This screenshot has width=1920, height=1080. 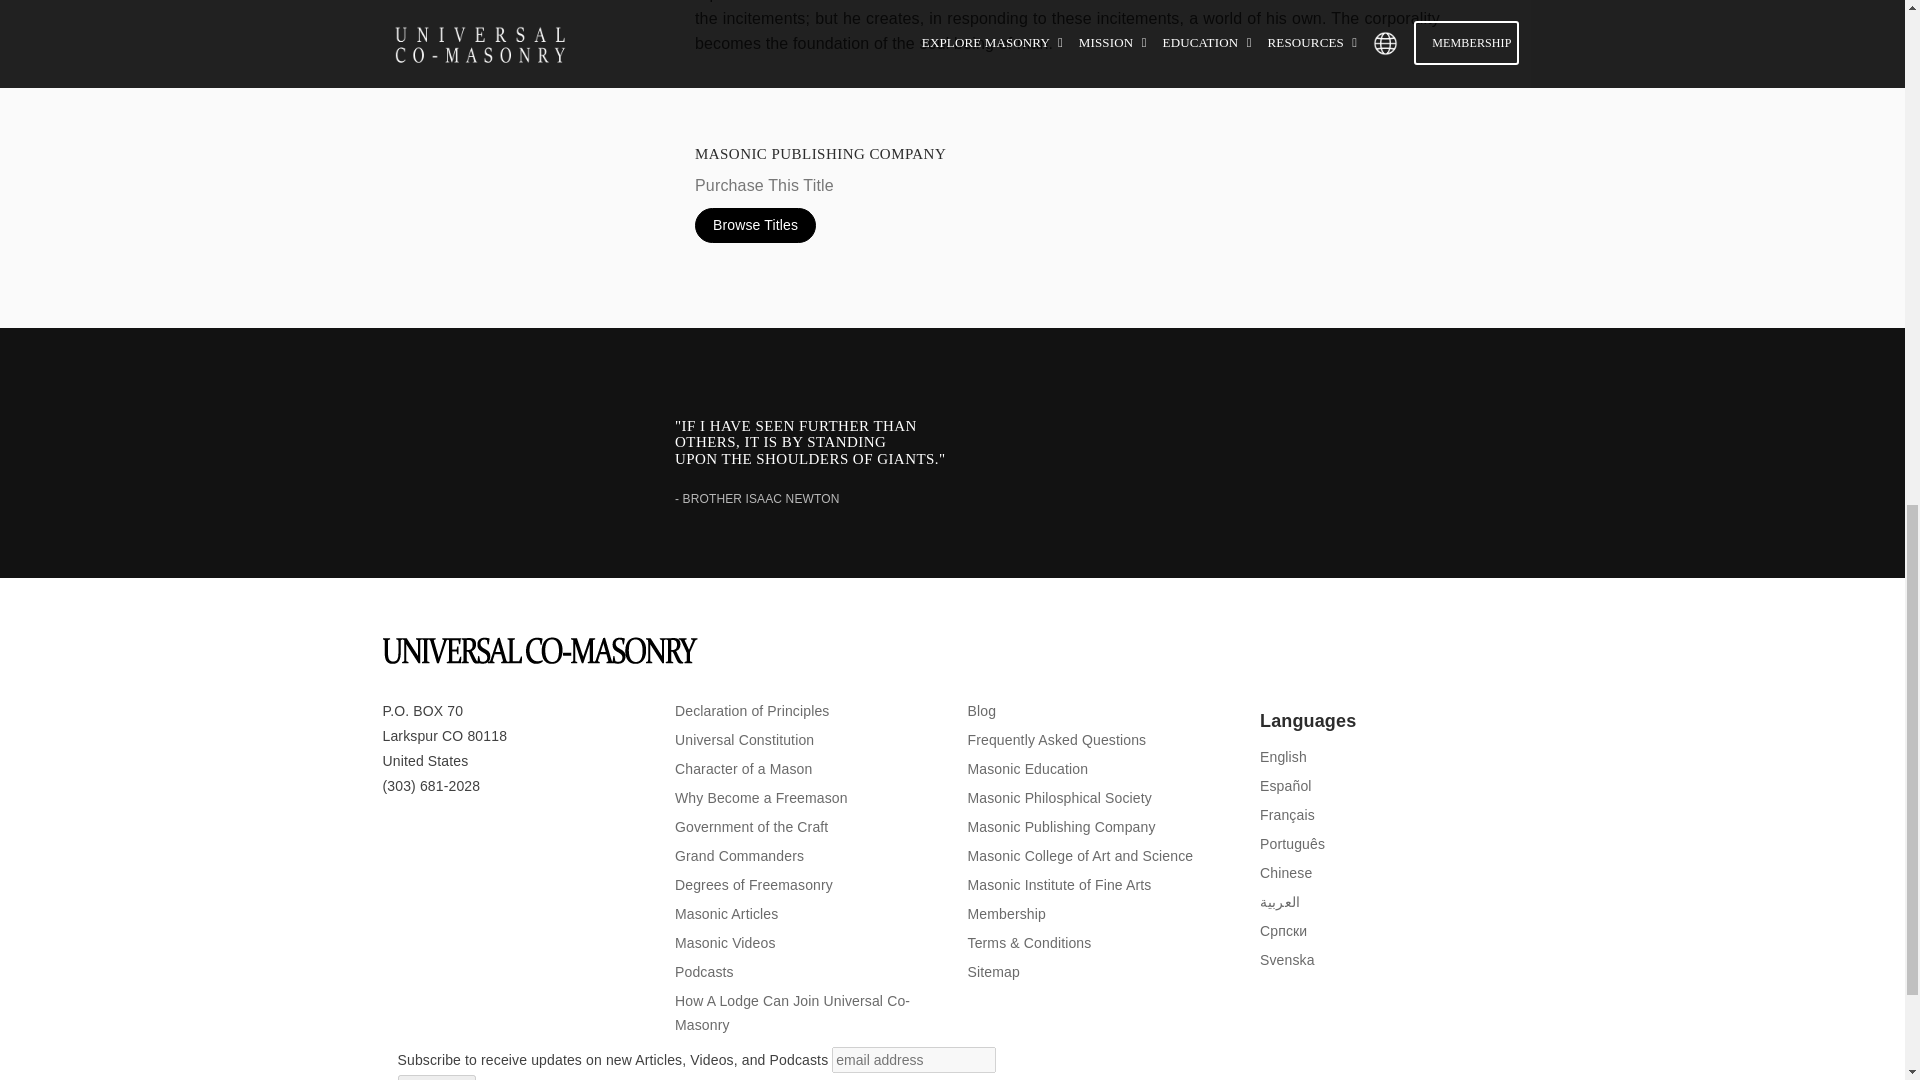 What do you see at coordinates (436, 1077) in the screenshot?
I see `Subscribe` at bounding box center [436, 1077].